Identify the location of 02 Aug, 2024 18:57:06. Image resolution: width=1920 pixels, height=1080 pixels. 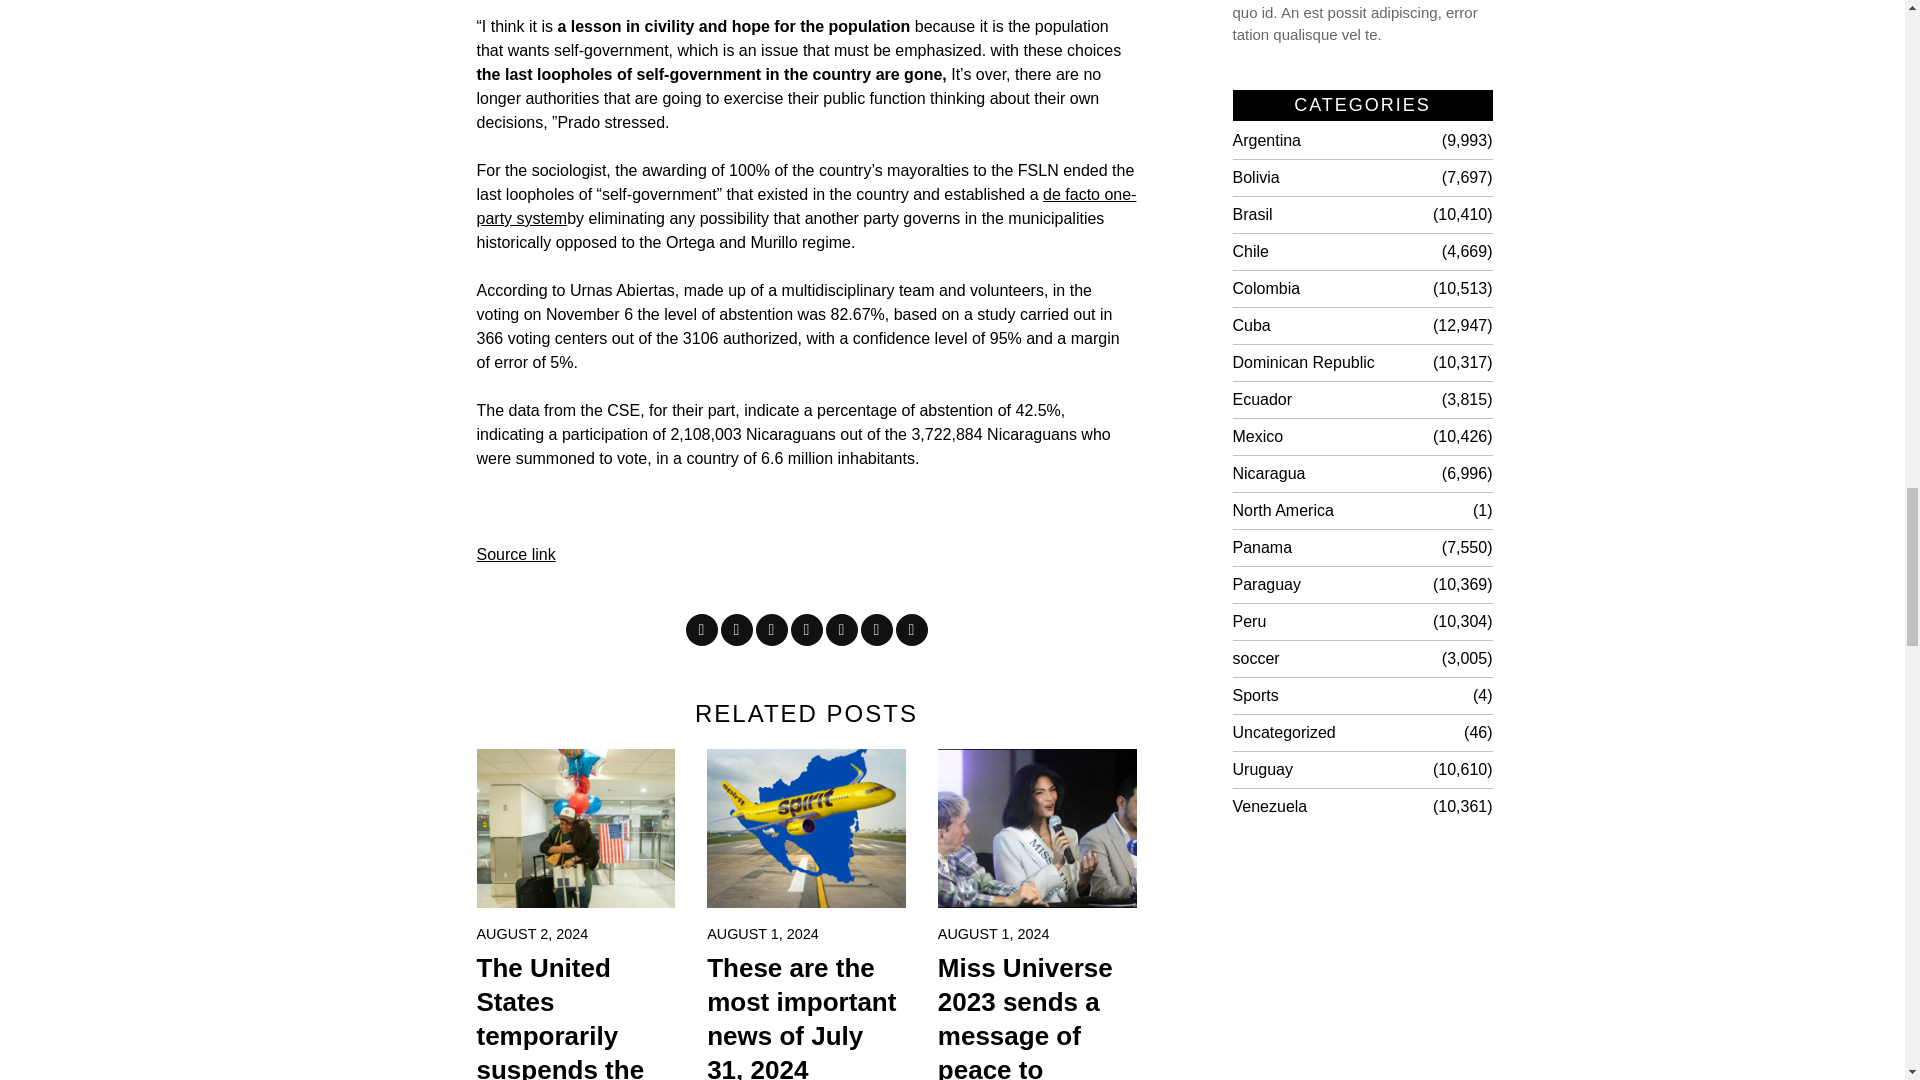
(532, 934).